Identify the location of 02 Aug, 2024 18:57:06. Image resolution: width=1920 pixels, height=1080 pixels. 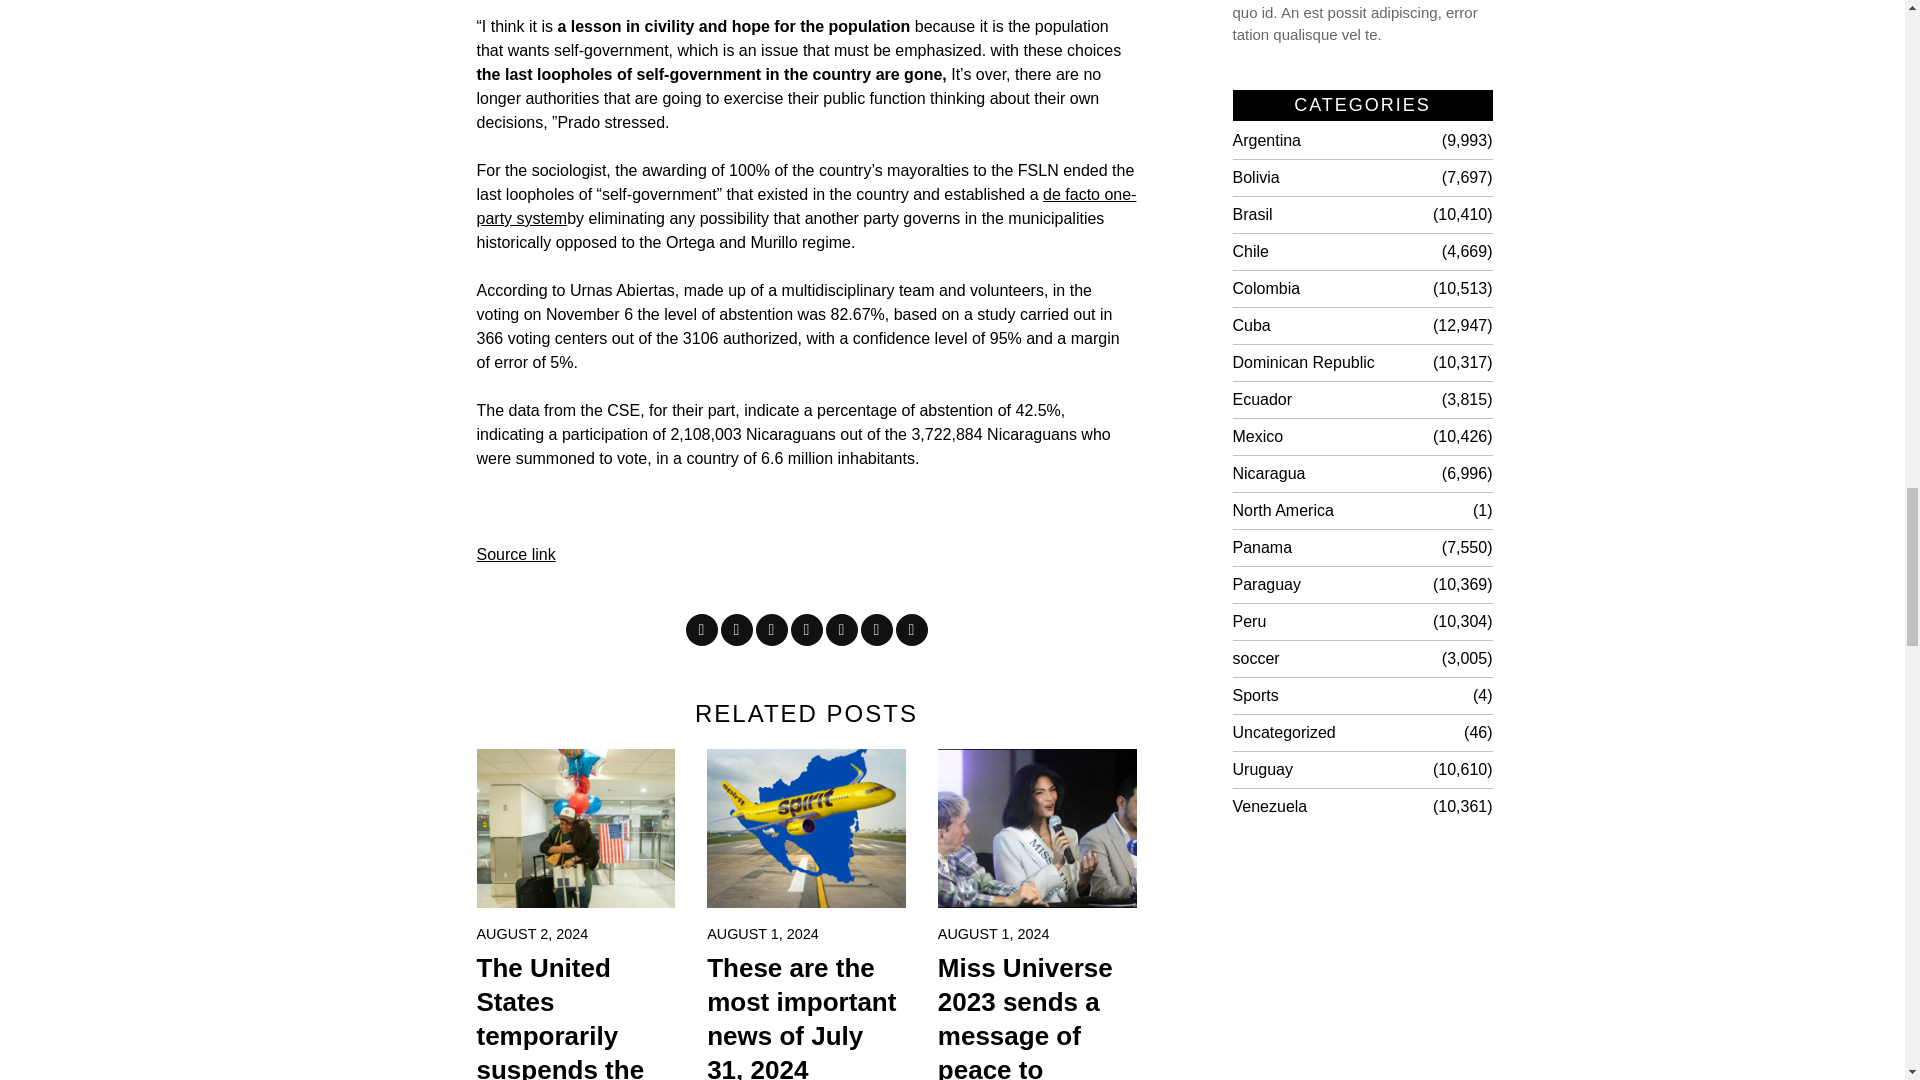
(532, 934).